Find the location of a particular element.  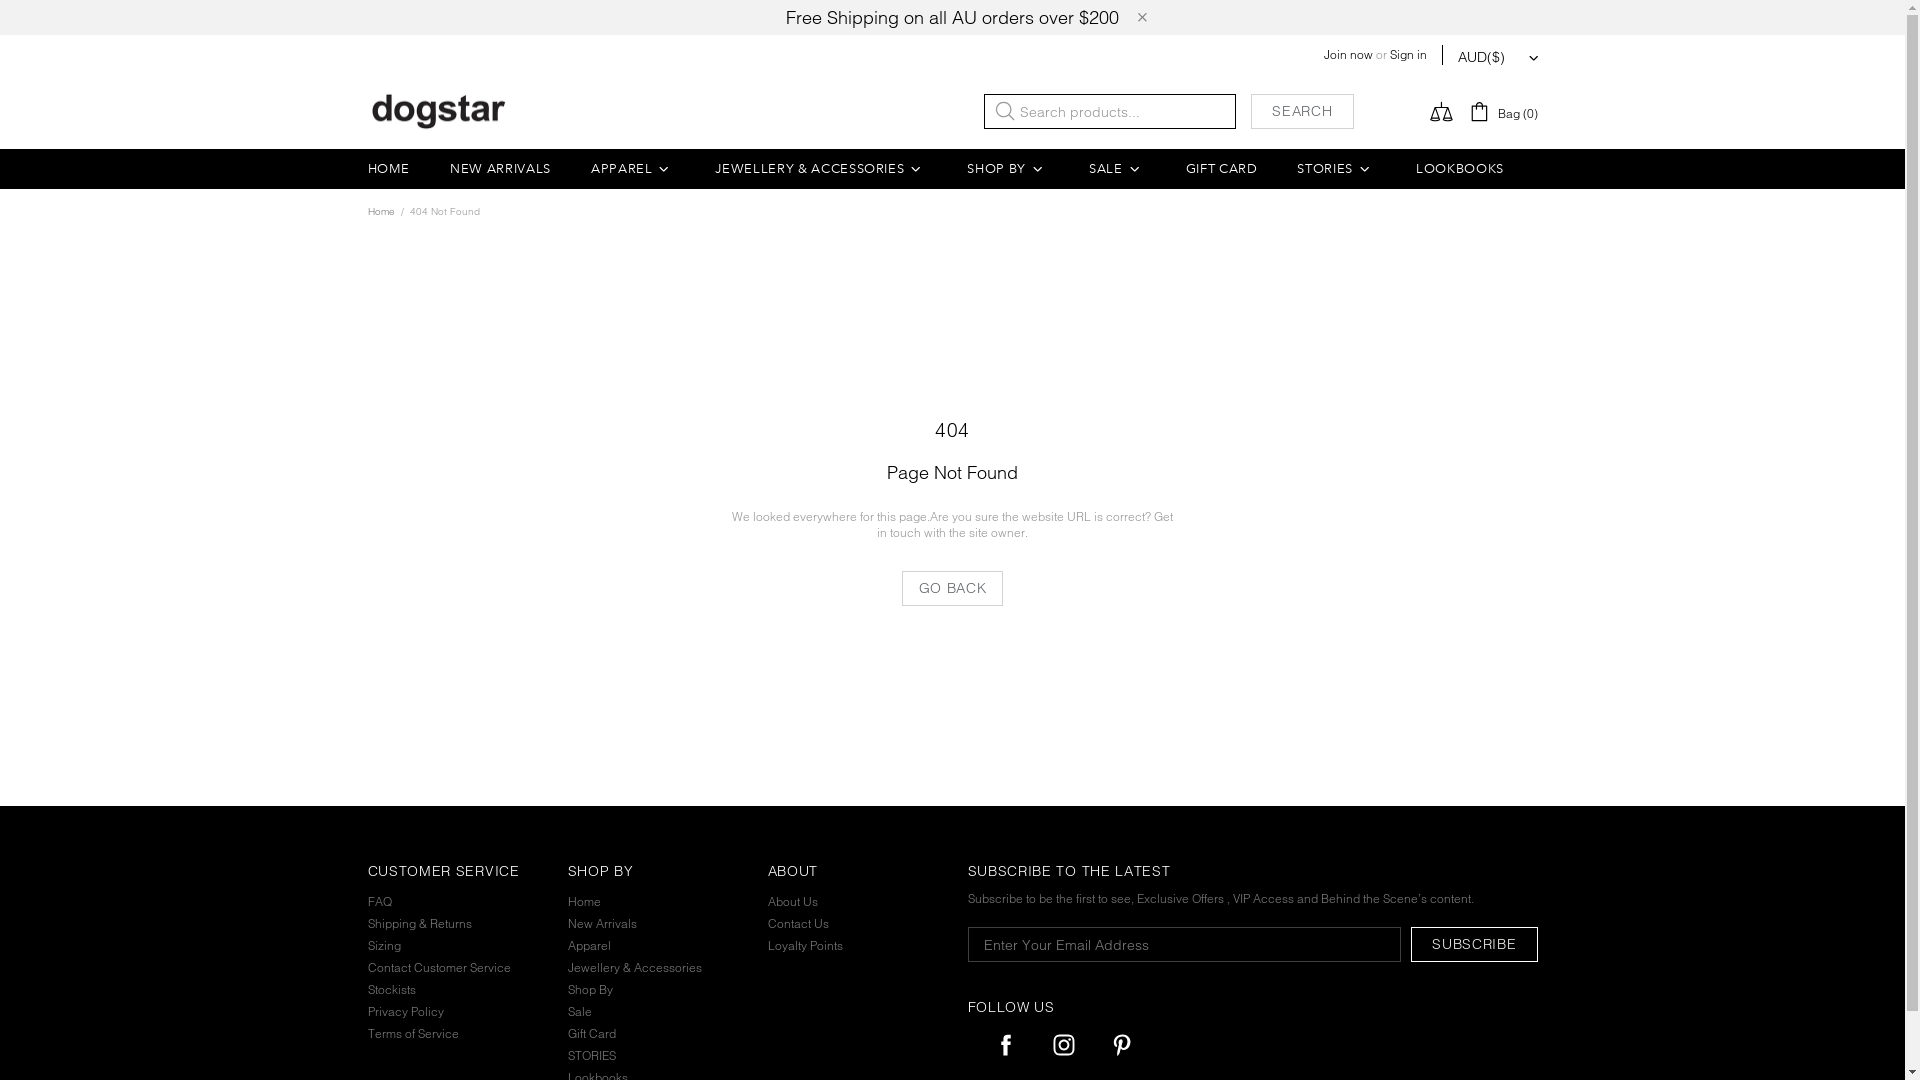

NEW ARRIVALS is located at coordinates (500, 169).